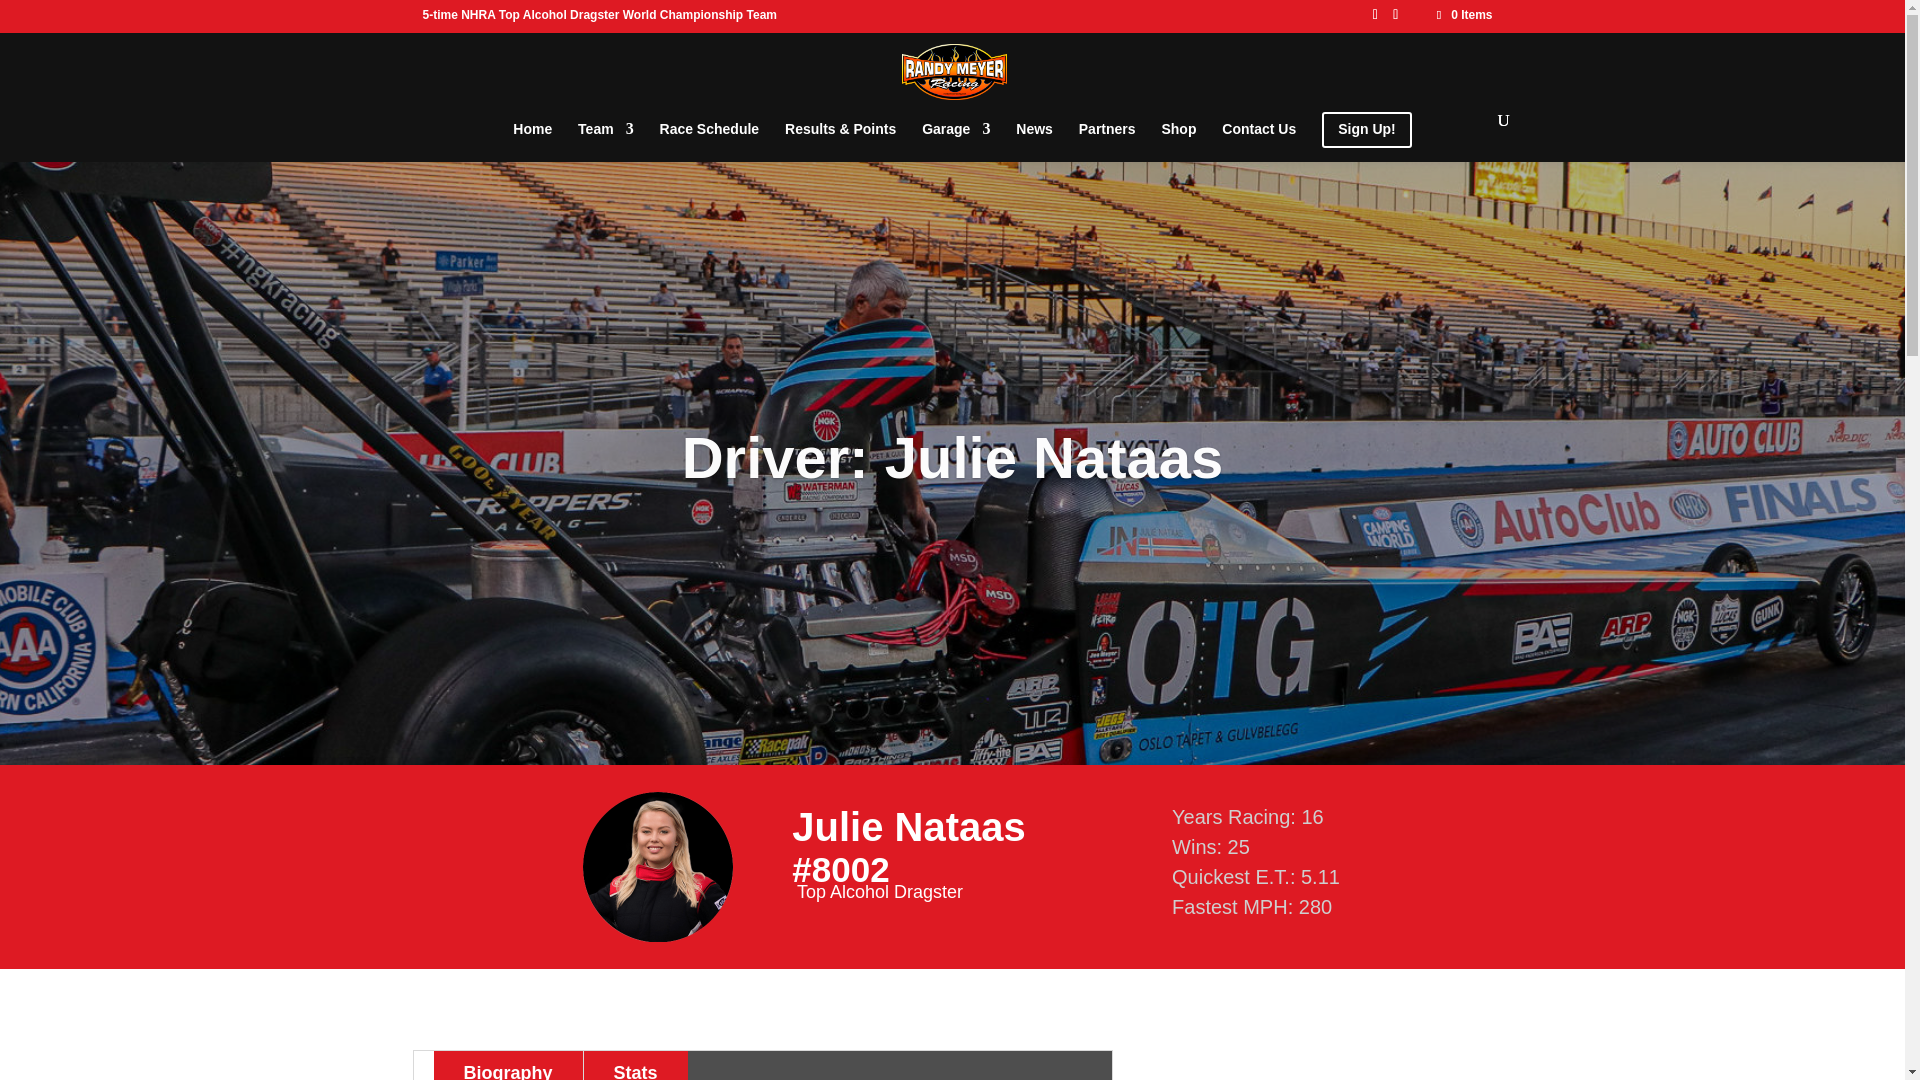 This screenshot has width=1920, height=1080. I want to click on News, so click(1034, 136).